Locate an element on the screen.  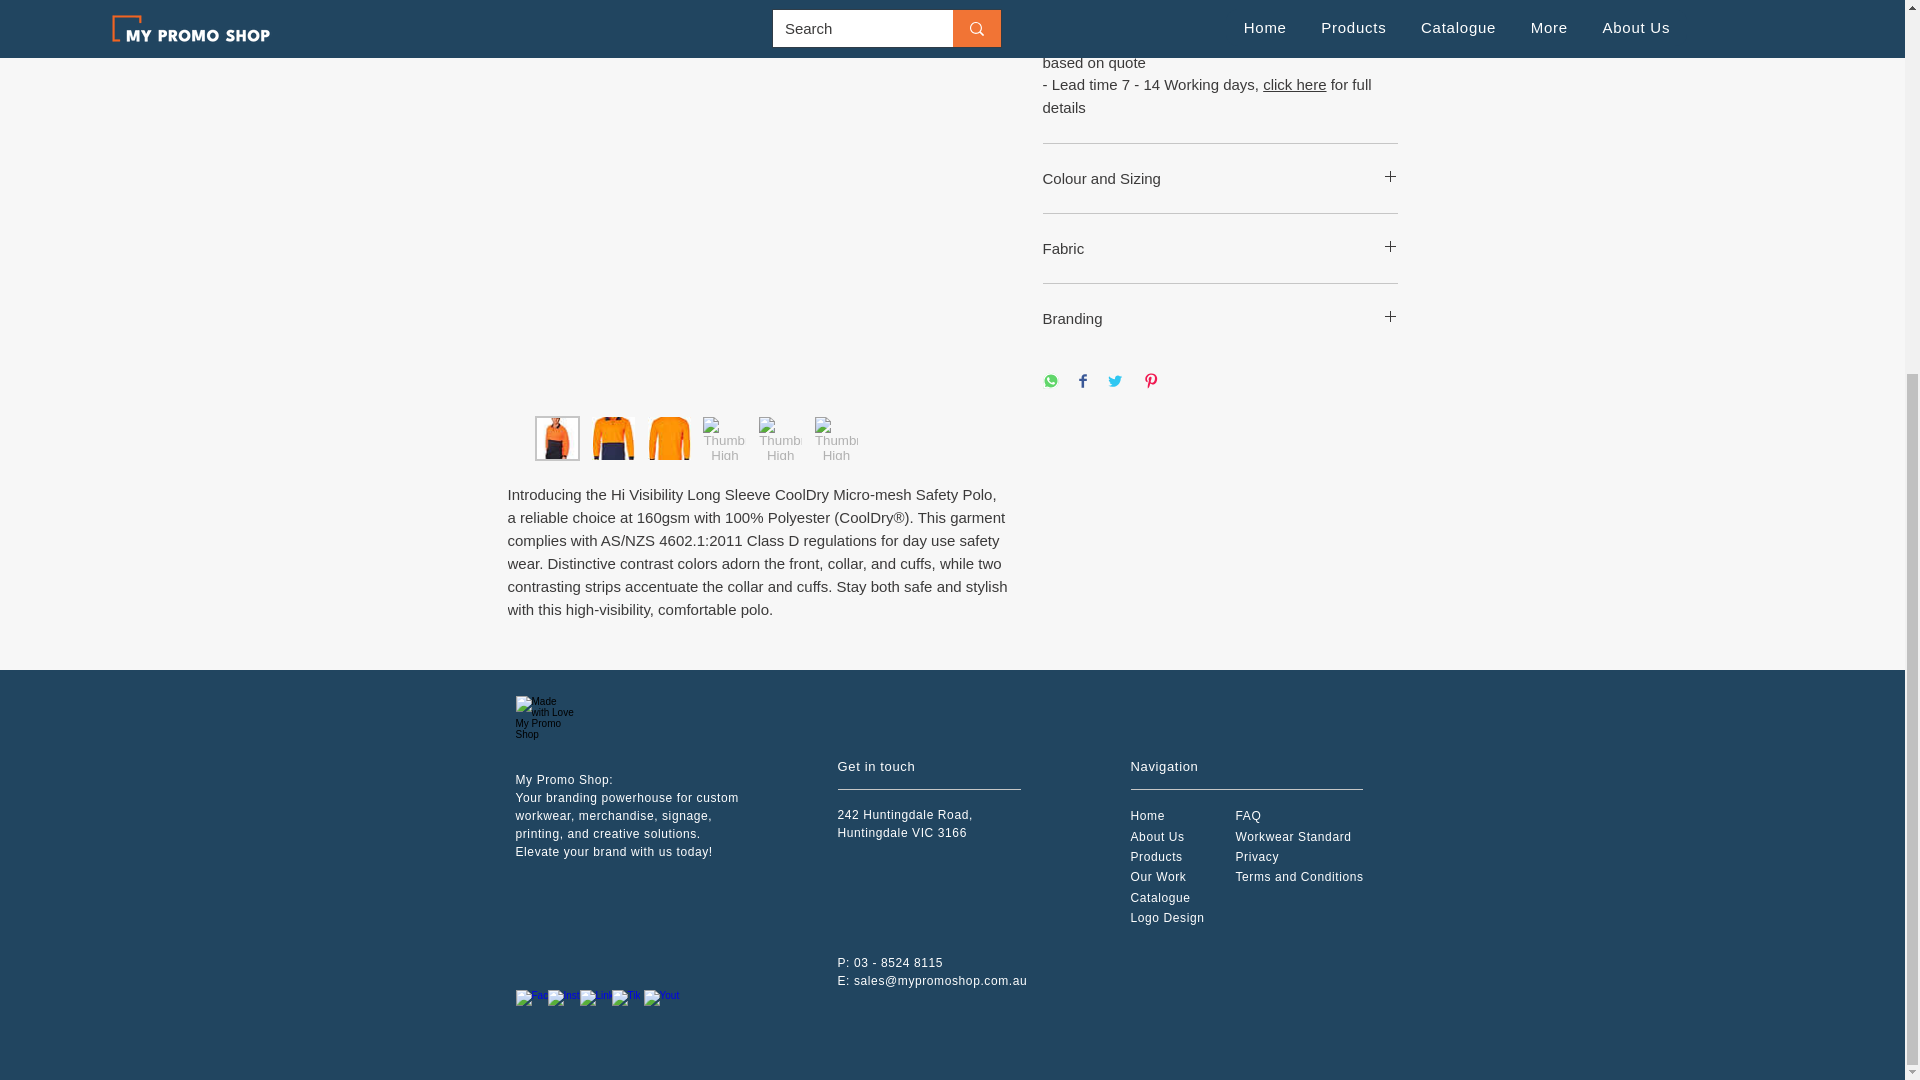
click here is located at coordinates (1294, 84).